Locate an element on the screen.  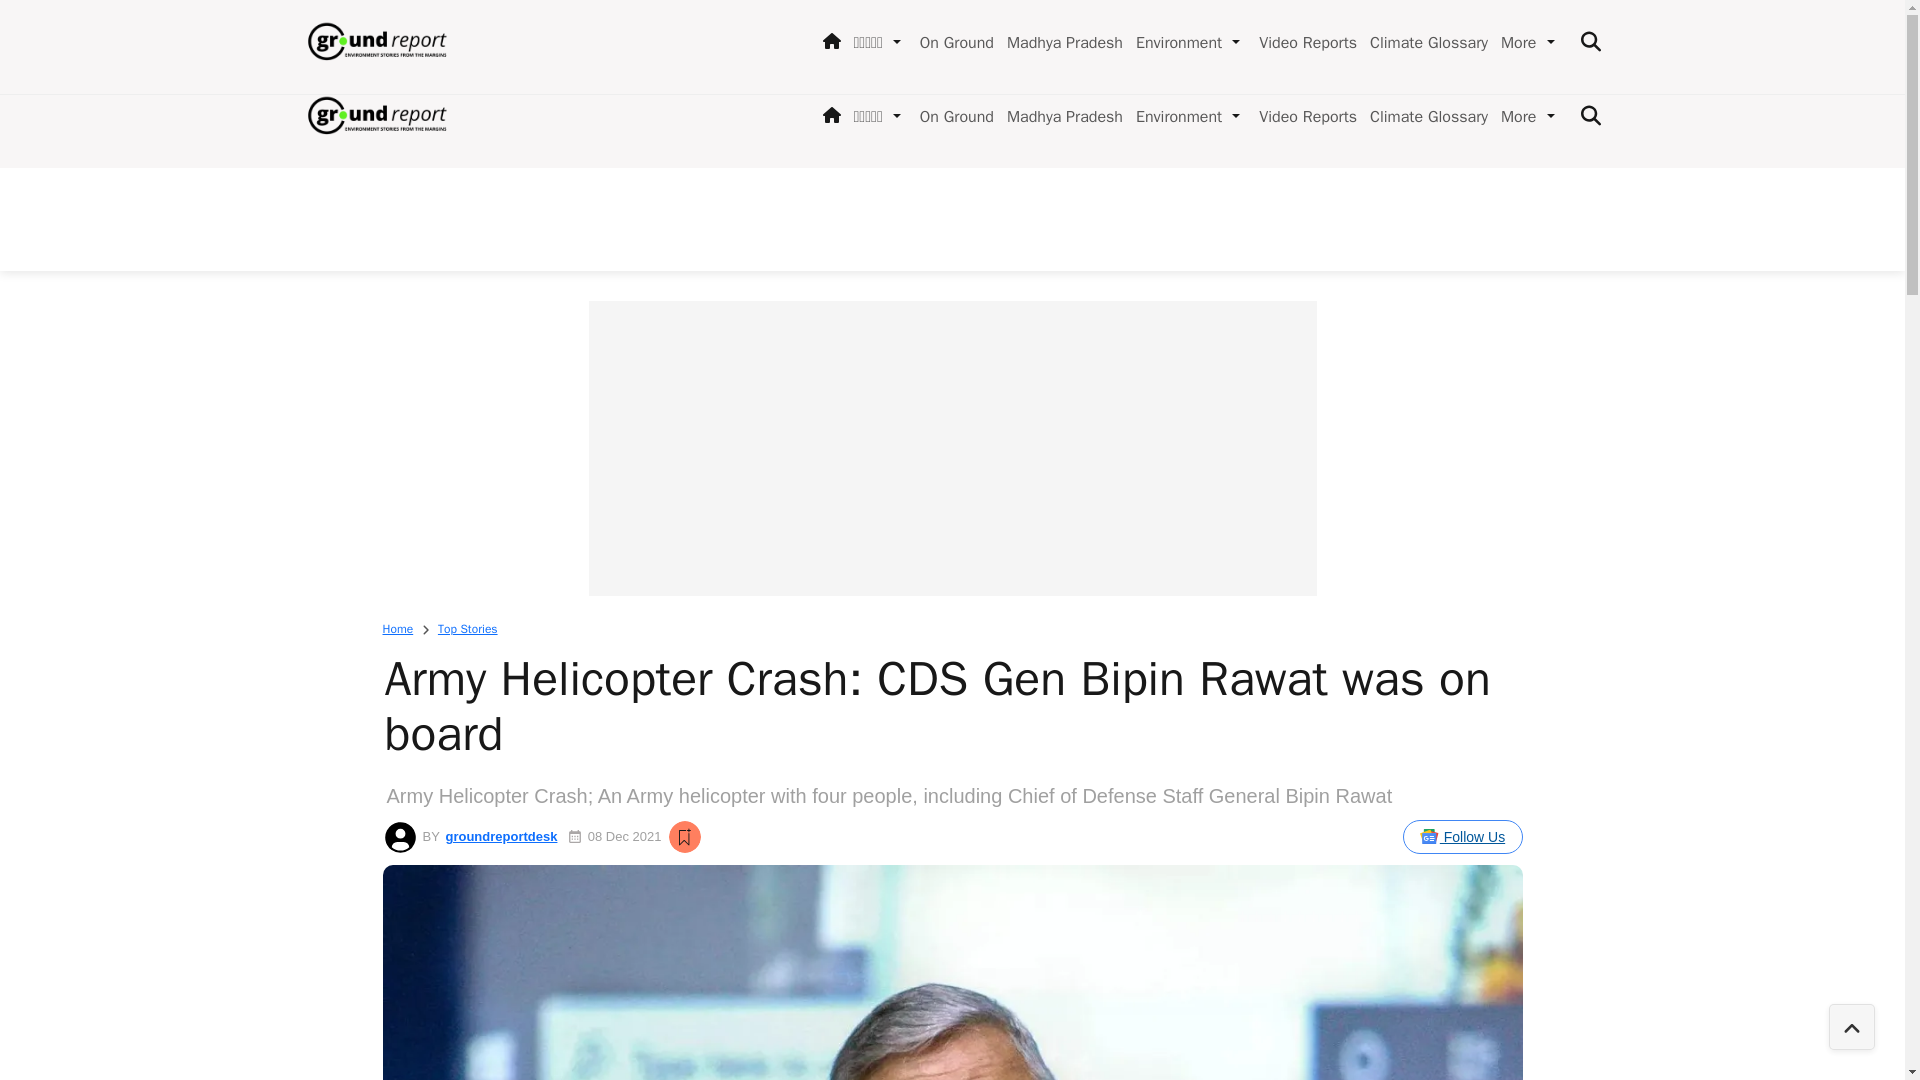
Climate Glossary is located at coordinates (1424, 116).